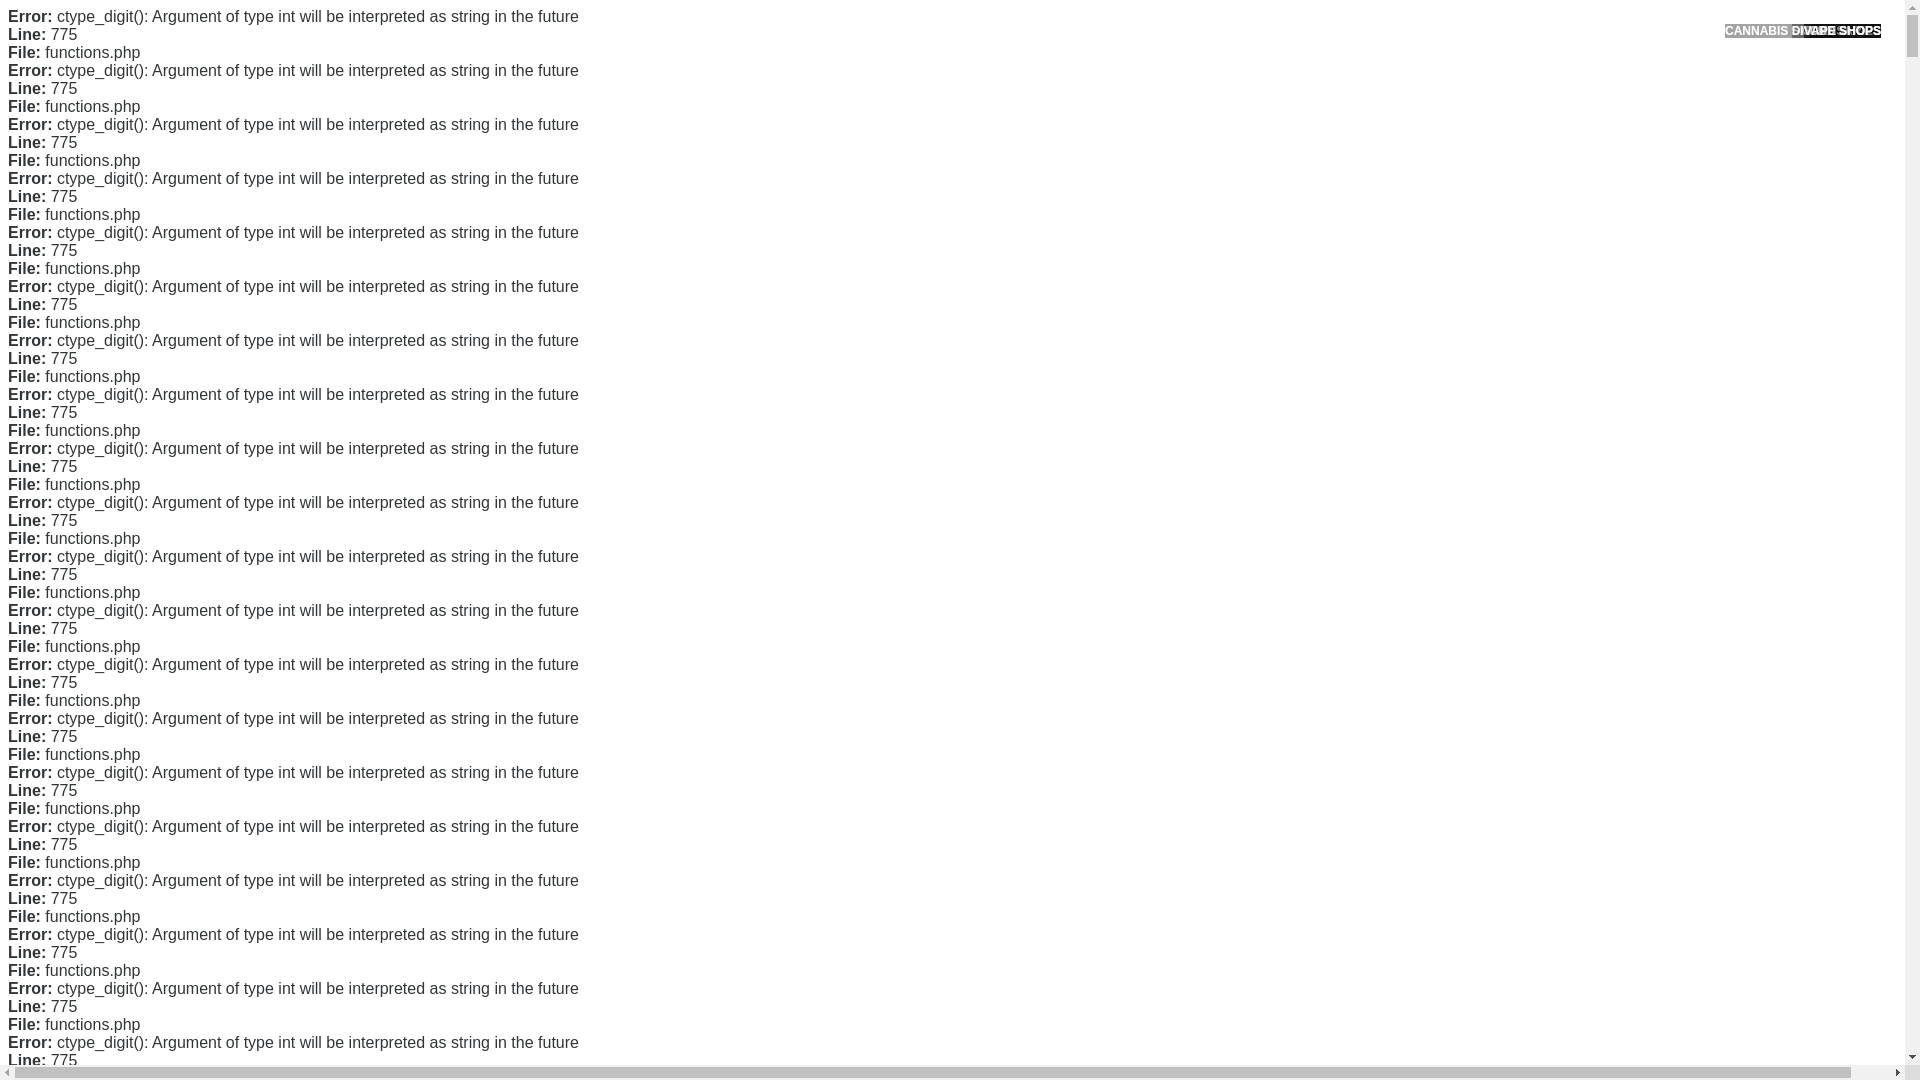  I want to click on Skip to content, so click(46, 12).